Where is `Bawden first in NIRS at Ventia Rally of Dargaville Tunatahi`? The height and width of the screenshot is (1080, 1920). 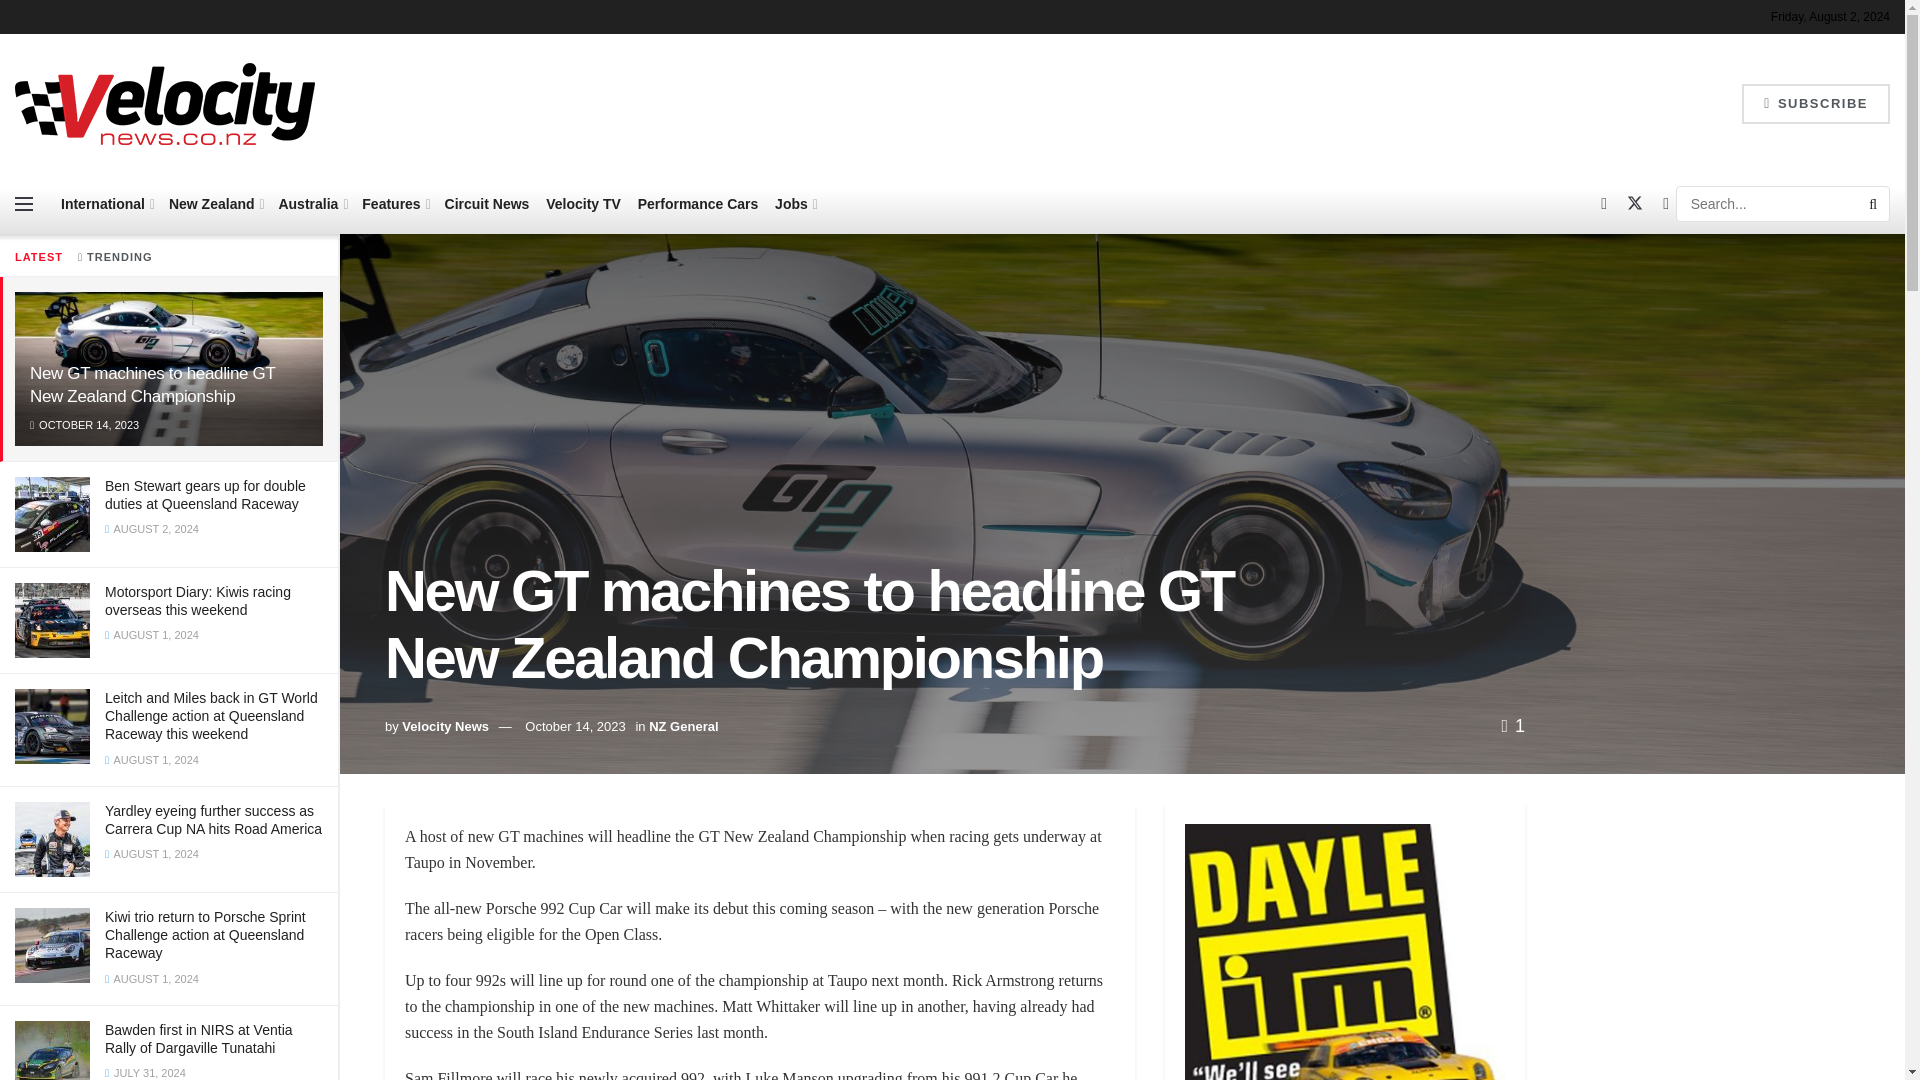 Bawden first in NIRS at Ventia Rally of Dargaville Tunatahi is located at coordinates (199, 1038).